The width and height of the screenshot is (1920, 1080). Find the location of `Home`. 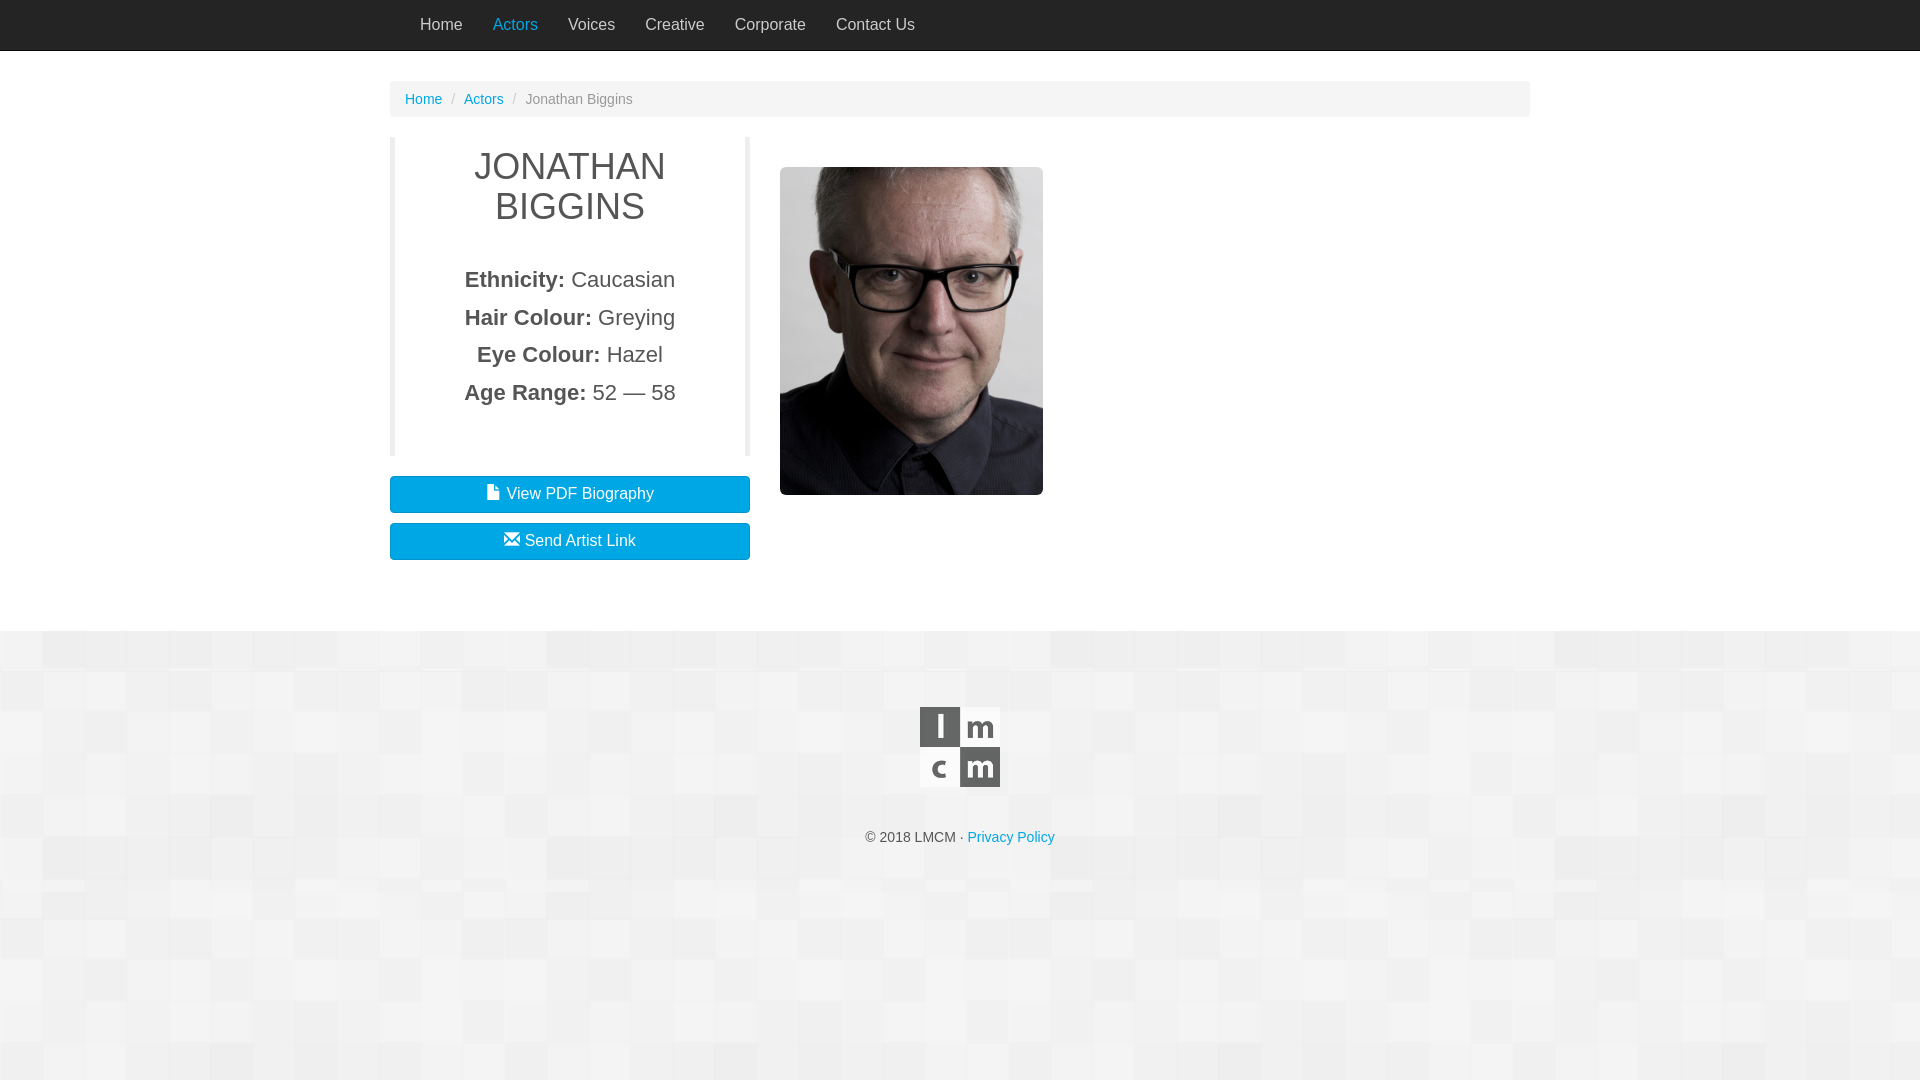

Home is located at coordinates (442, 25).